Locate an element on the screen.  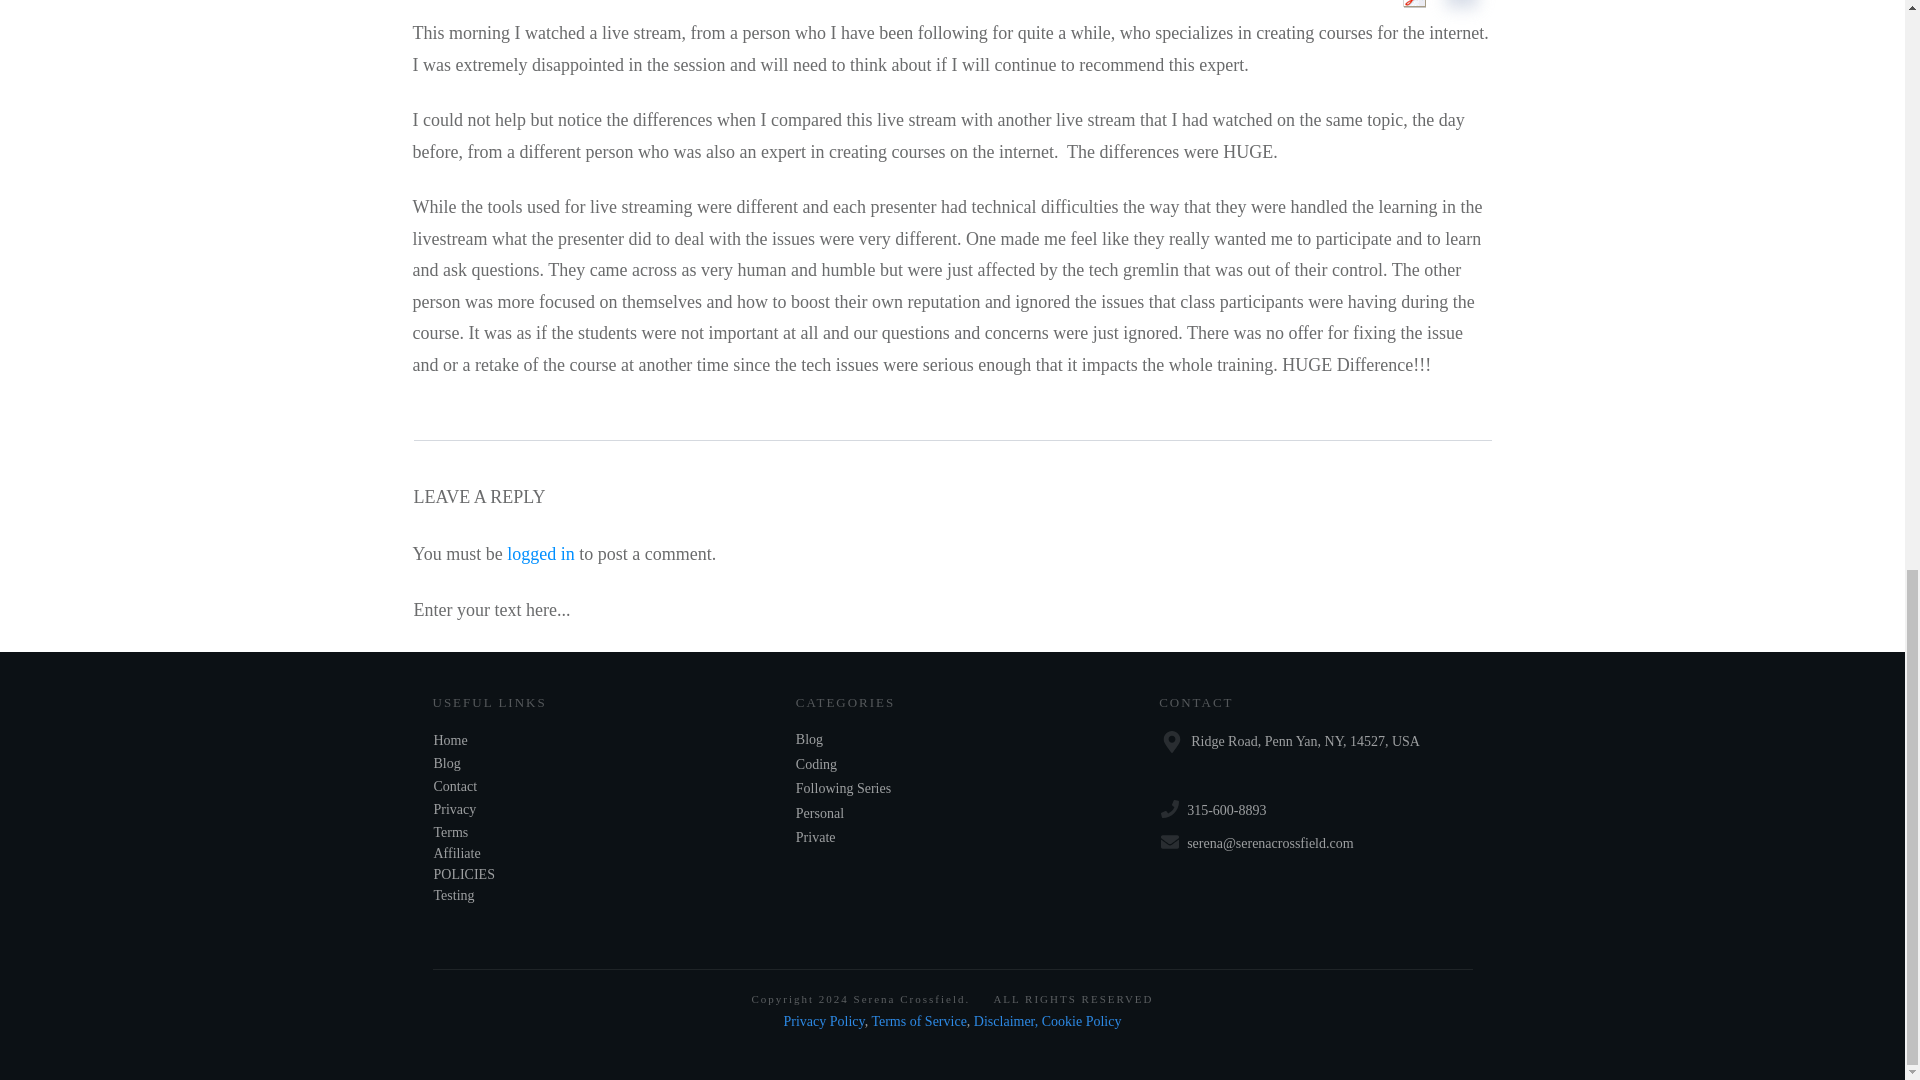
Coding is located at coordinates (816, 764).